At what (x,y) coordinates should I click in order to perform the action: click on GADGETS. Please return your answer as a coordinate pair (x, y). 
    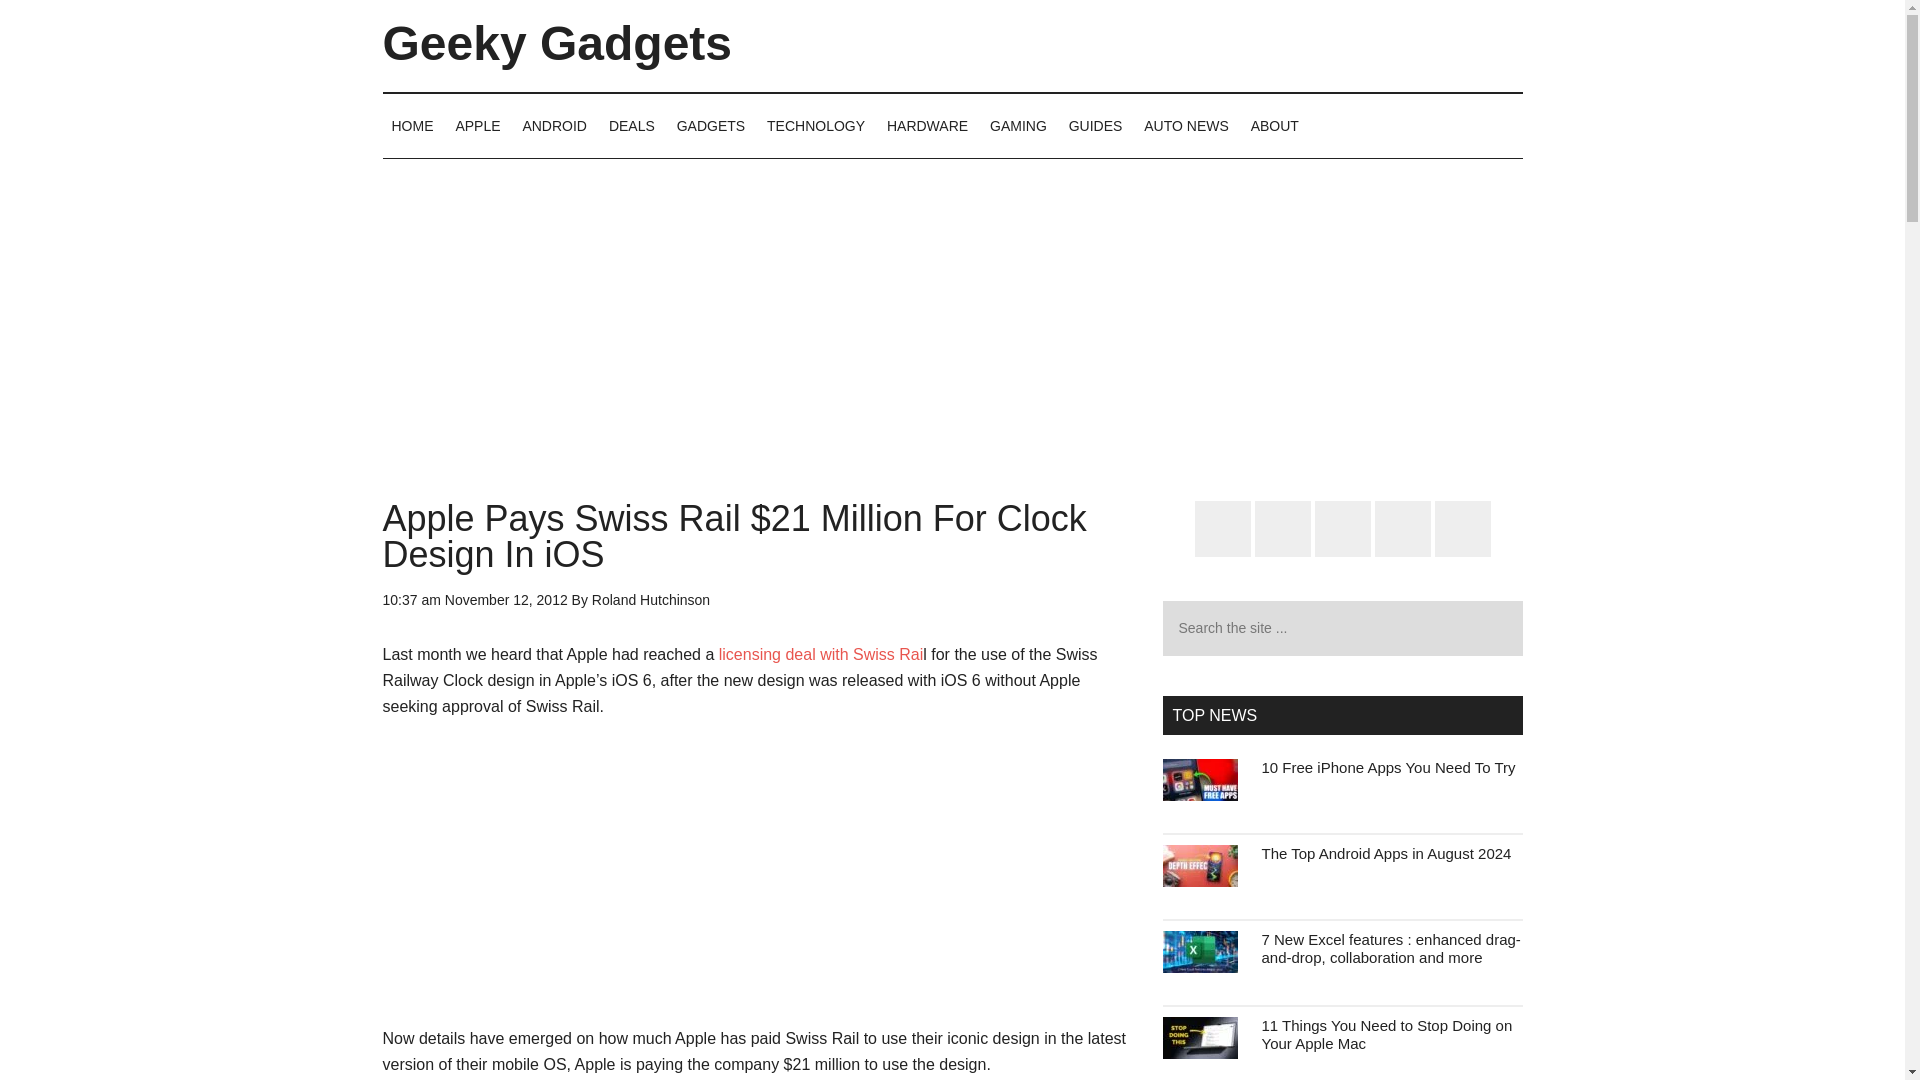
    Looking at the image, I should click on (711, 125).